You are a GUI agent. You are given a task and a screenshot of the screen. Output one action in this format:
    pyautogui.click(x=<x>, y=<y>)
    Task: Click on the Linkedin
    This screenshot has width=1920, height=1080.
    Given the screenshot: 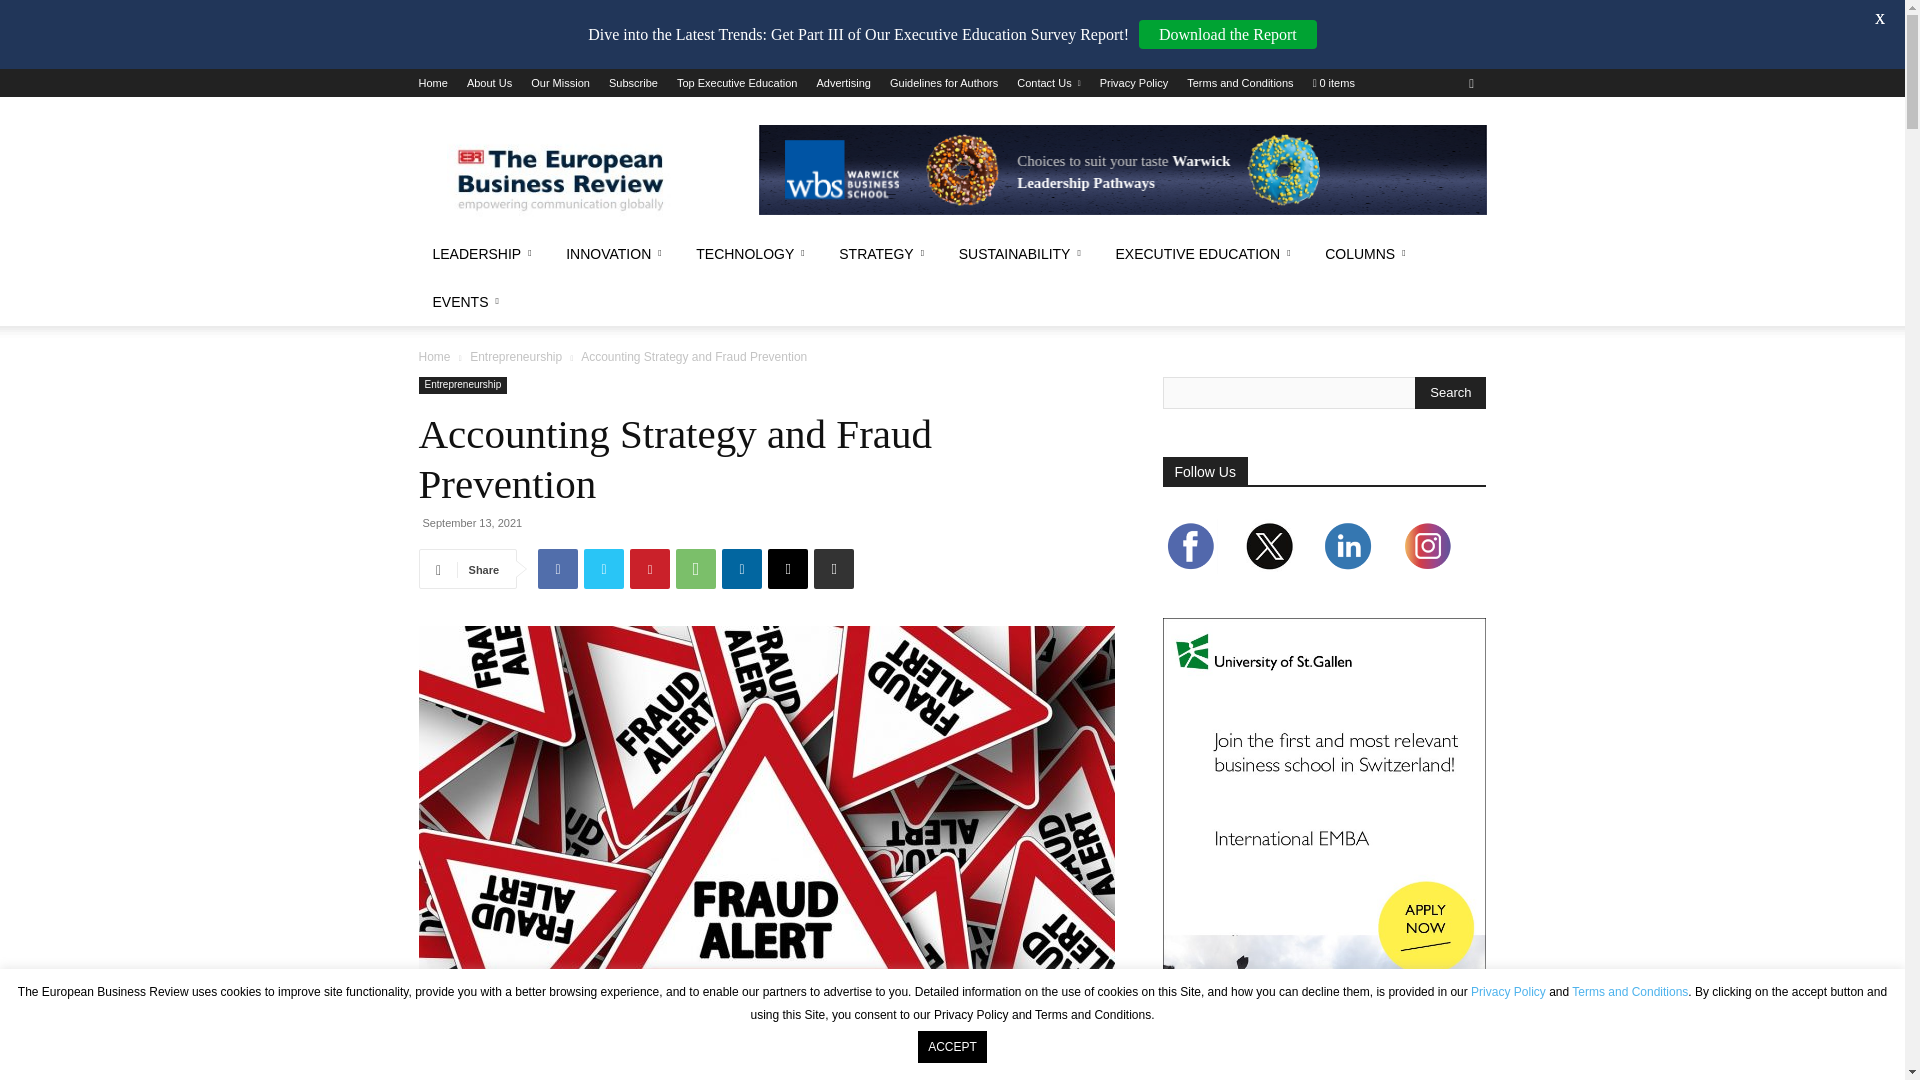 What is the action you would take?
    pyautogui.click(x=742, y=568)
    